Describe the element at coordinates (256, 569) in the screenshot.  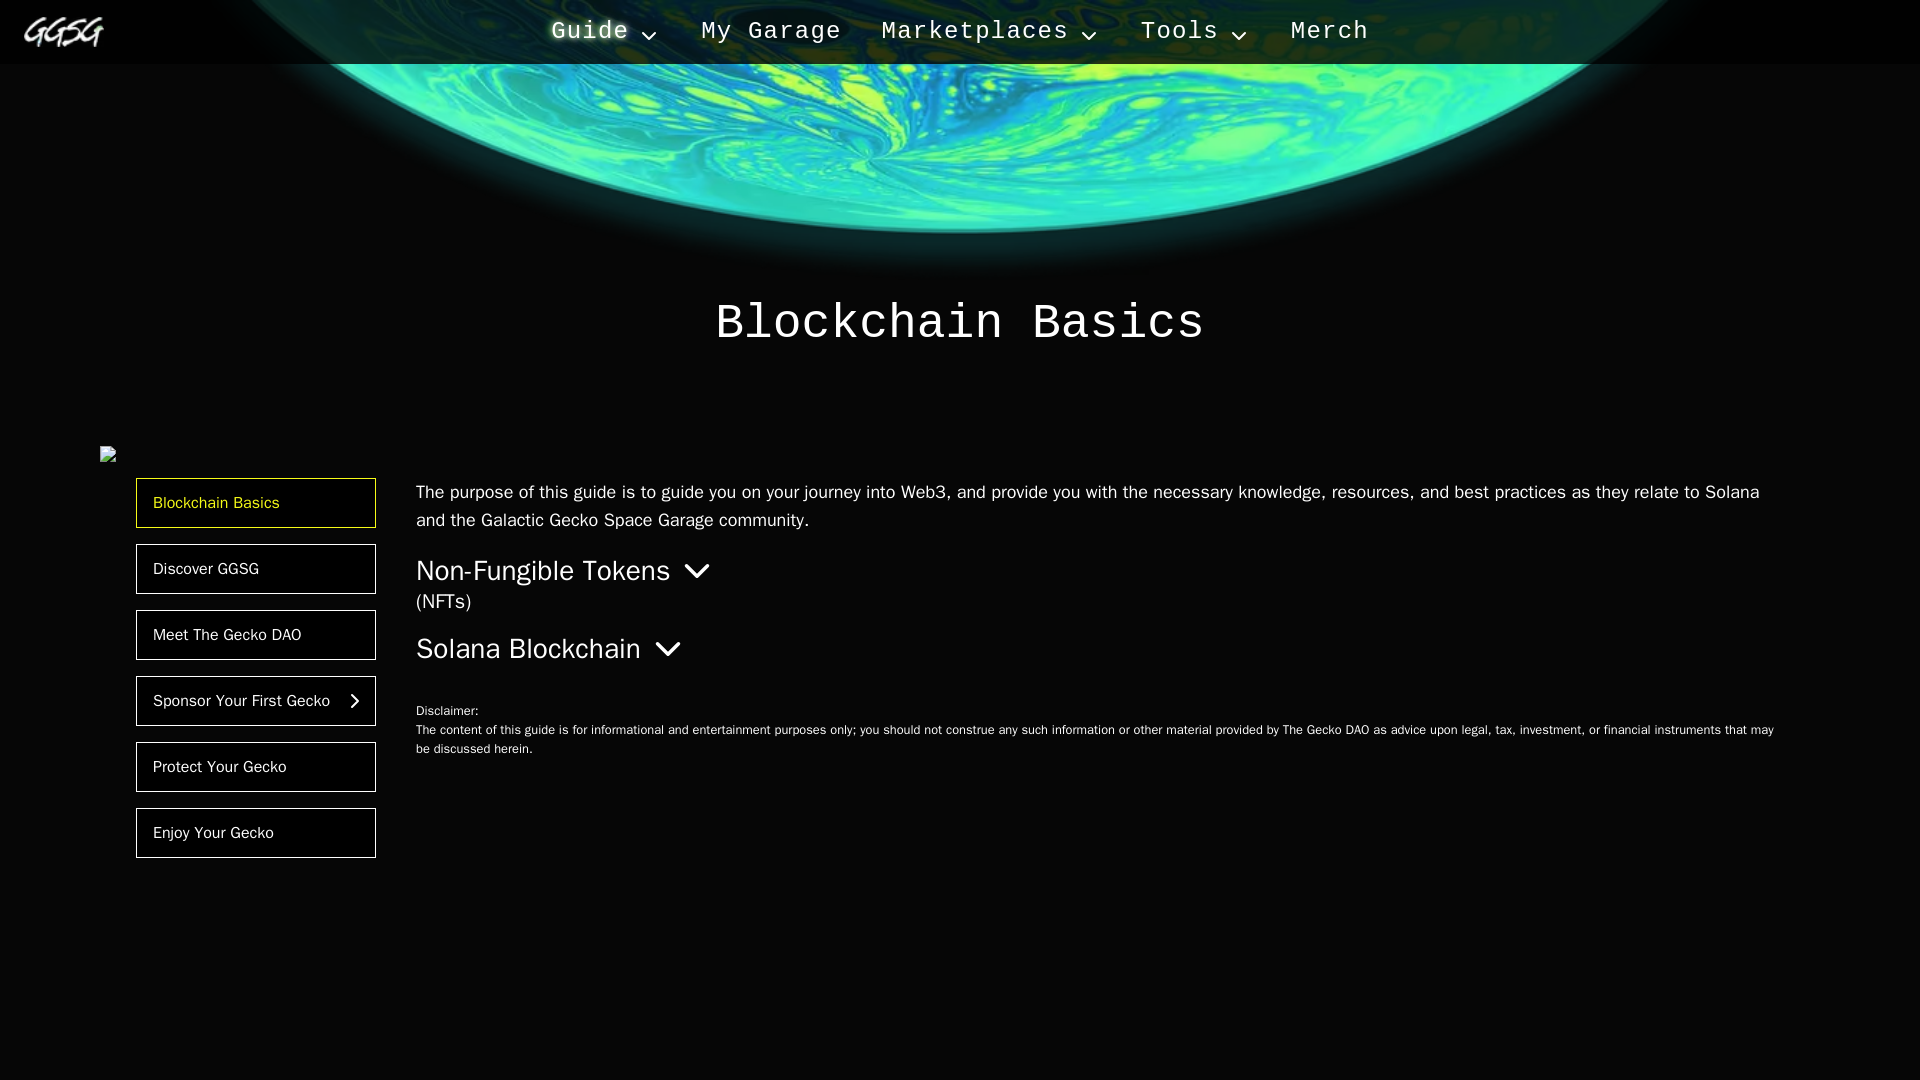
I see `Discover GGSG` at that location.